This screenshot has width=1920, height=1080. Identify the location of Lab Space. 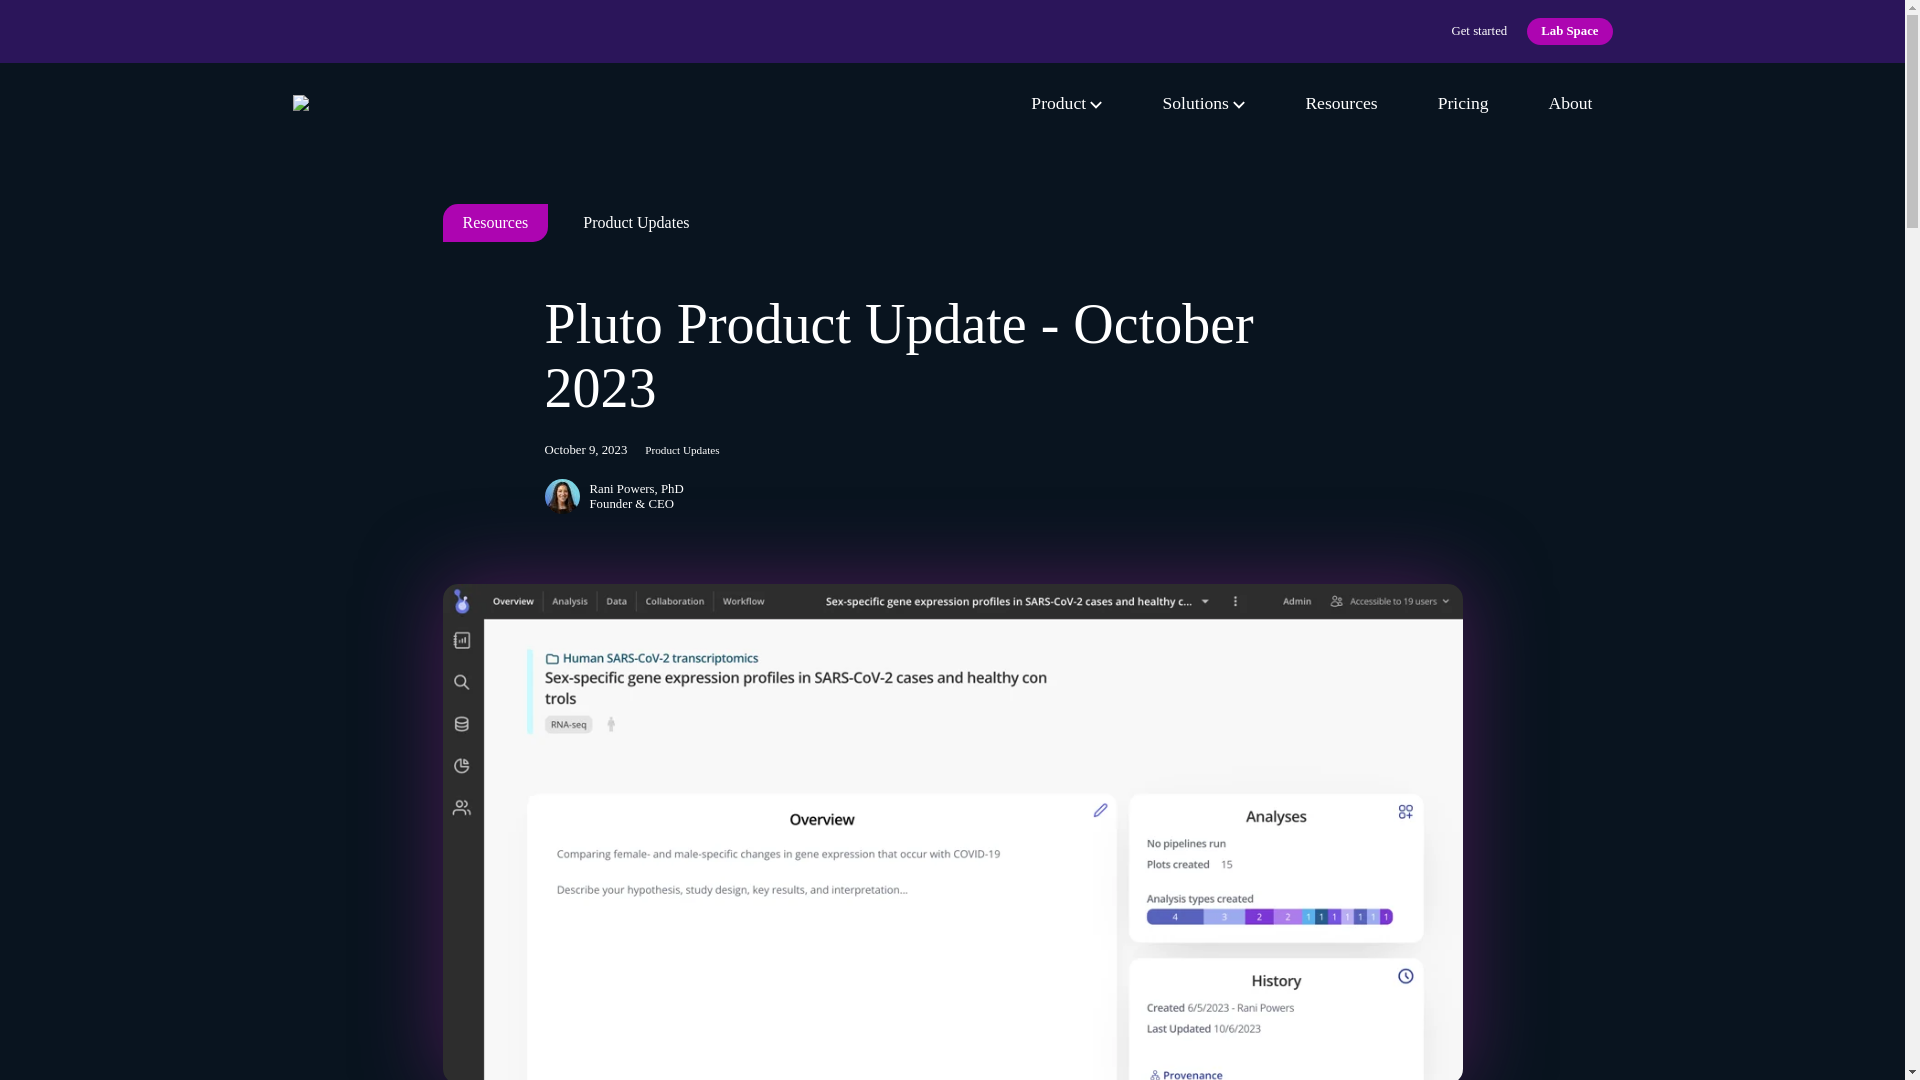
(1569, 32).